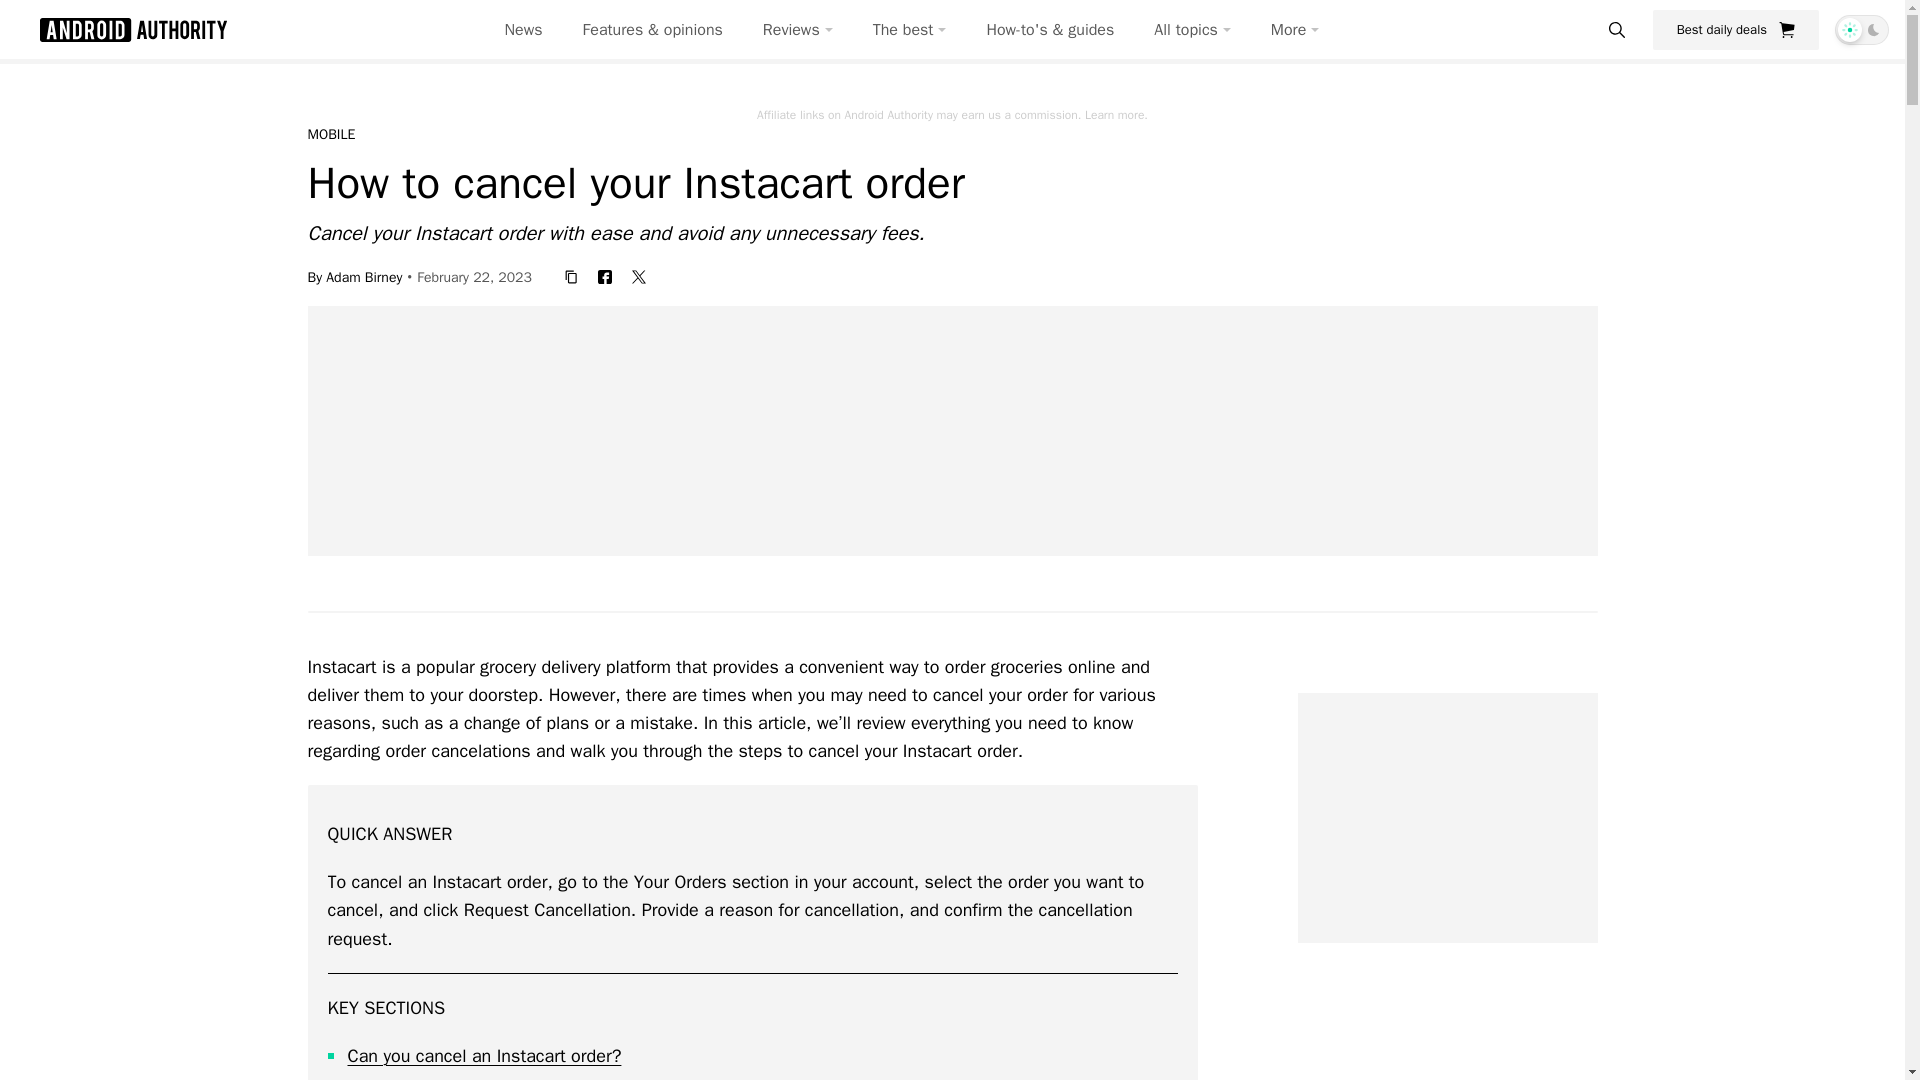  What do you see at coordinates (364, 276) in the screenshot?
I see `Adam Birney` at bounding box center [364, 276].